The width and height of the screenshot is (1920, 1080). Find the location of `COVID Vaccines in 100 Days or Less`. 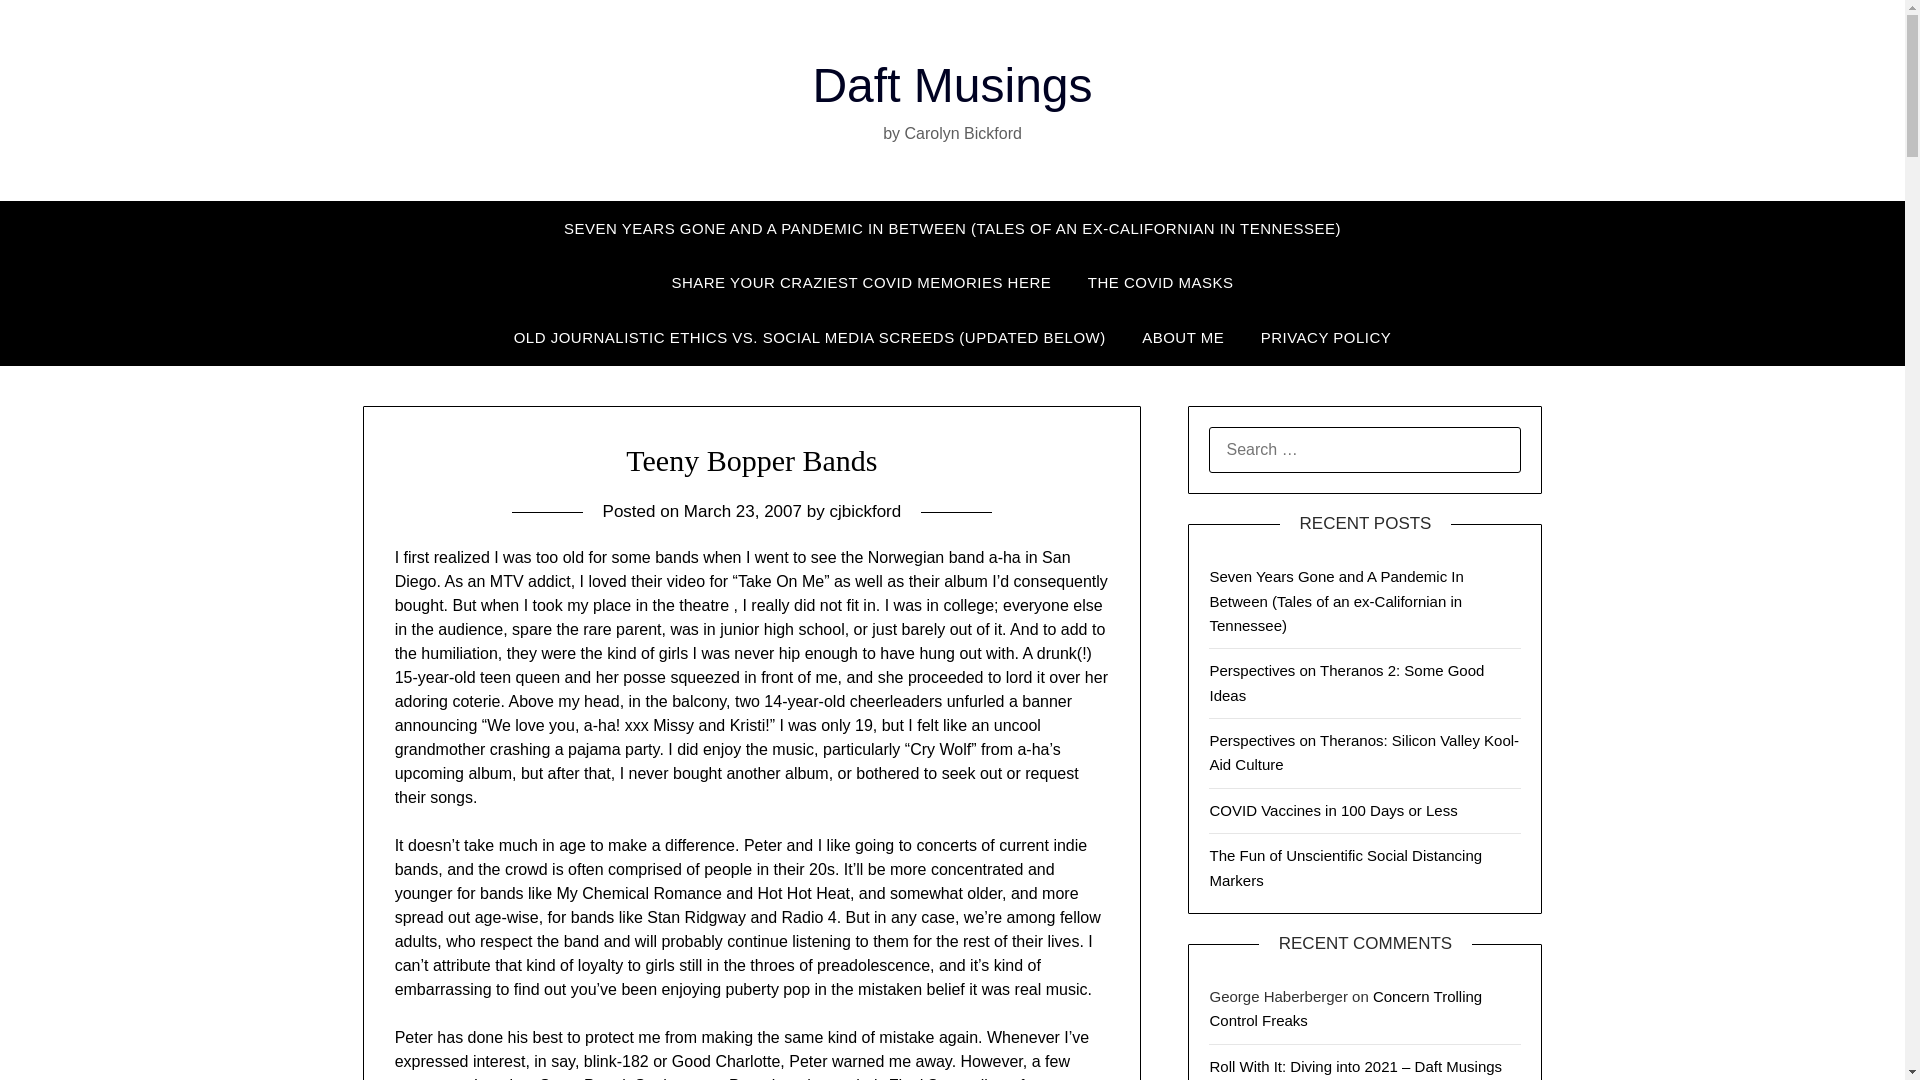

COVID Vaccines in 100 Days or Less is located at coordinates (1333, 810).